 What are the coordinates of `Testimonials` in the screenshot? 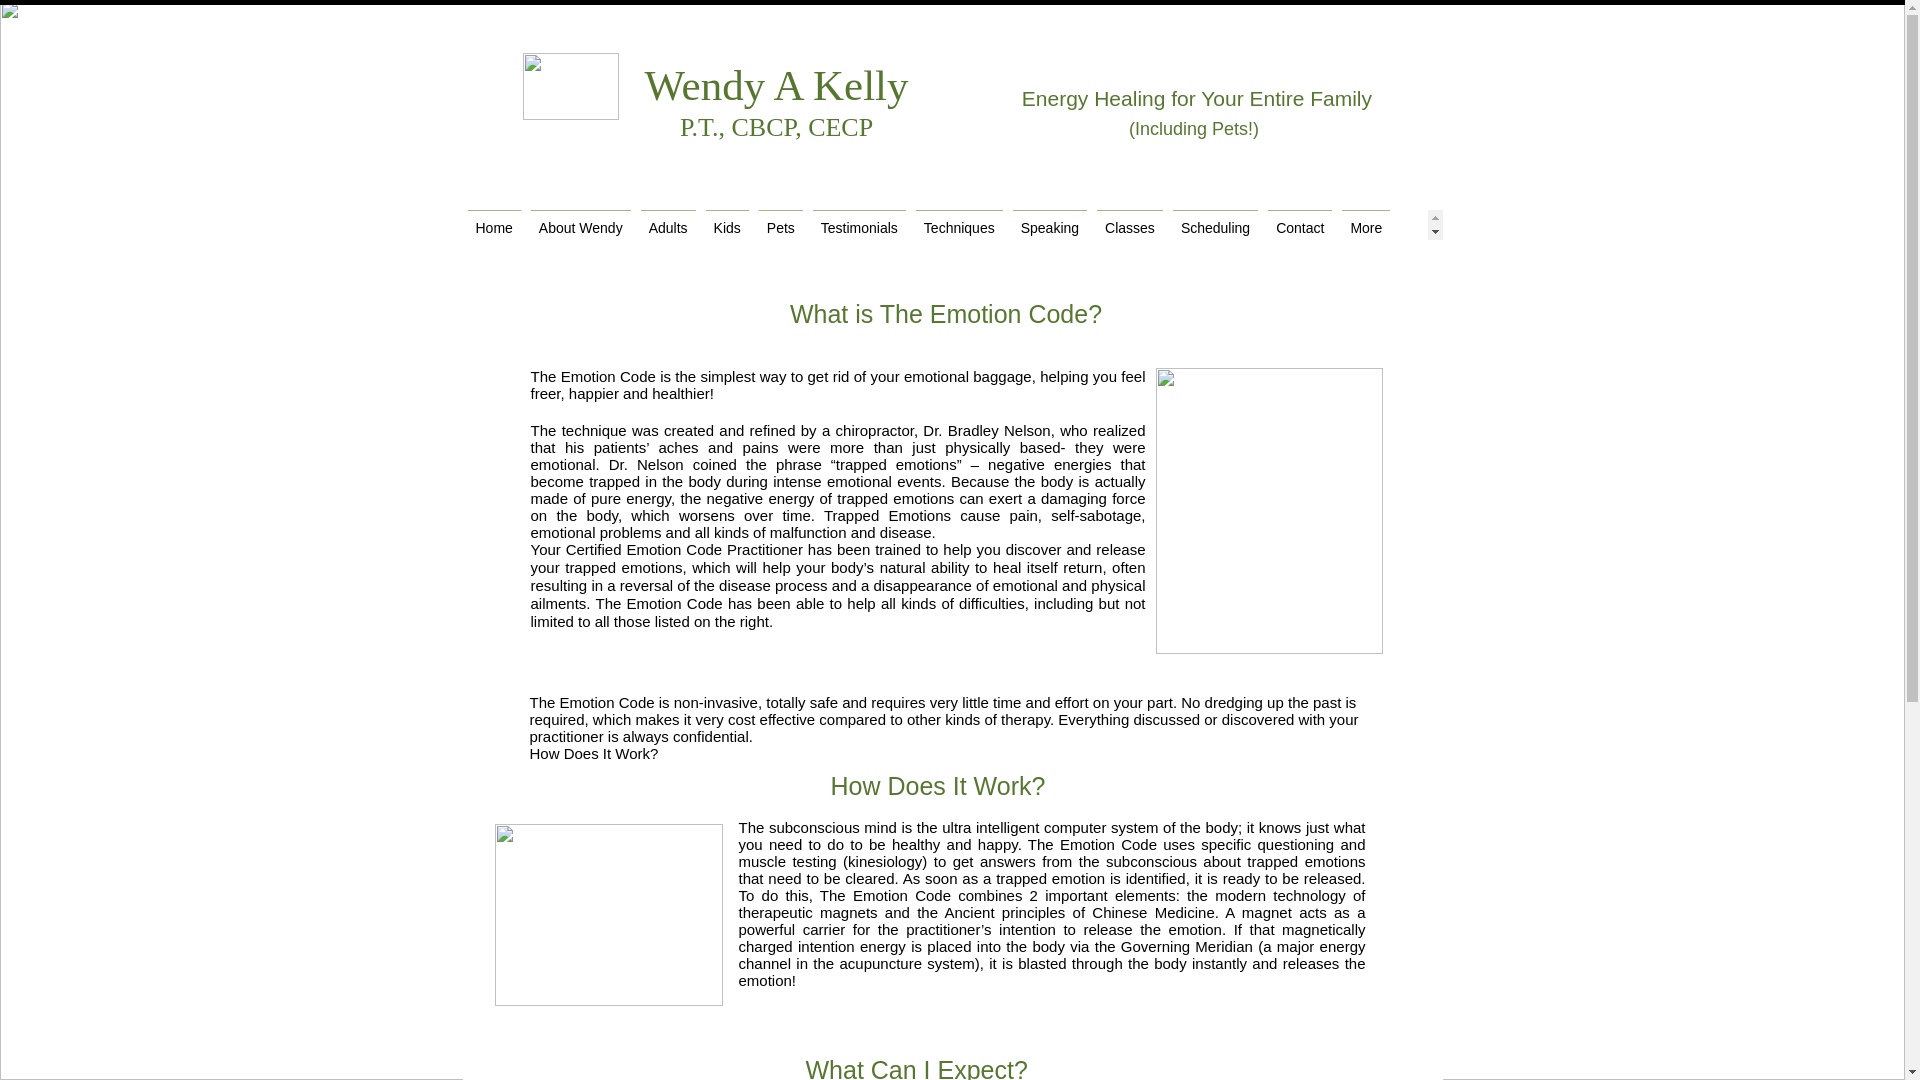 It's located at (859, 224).